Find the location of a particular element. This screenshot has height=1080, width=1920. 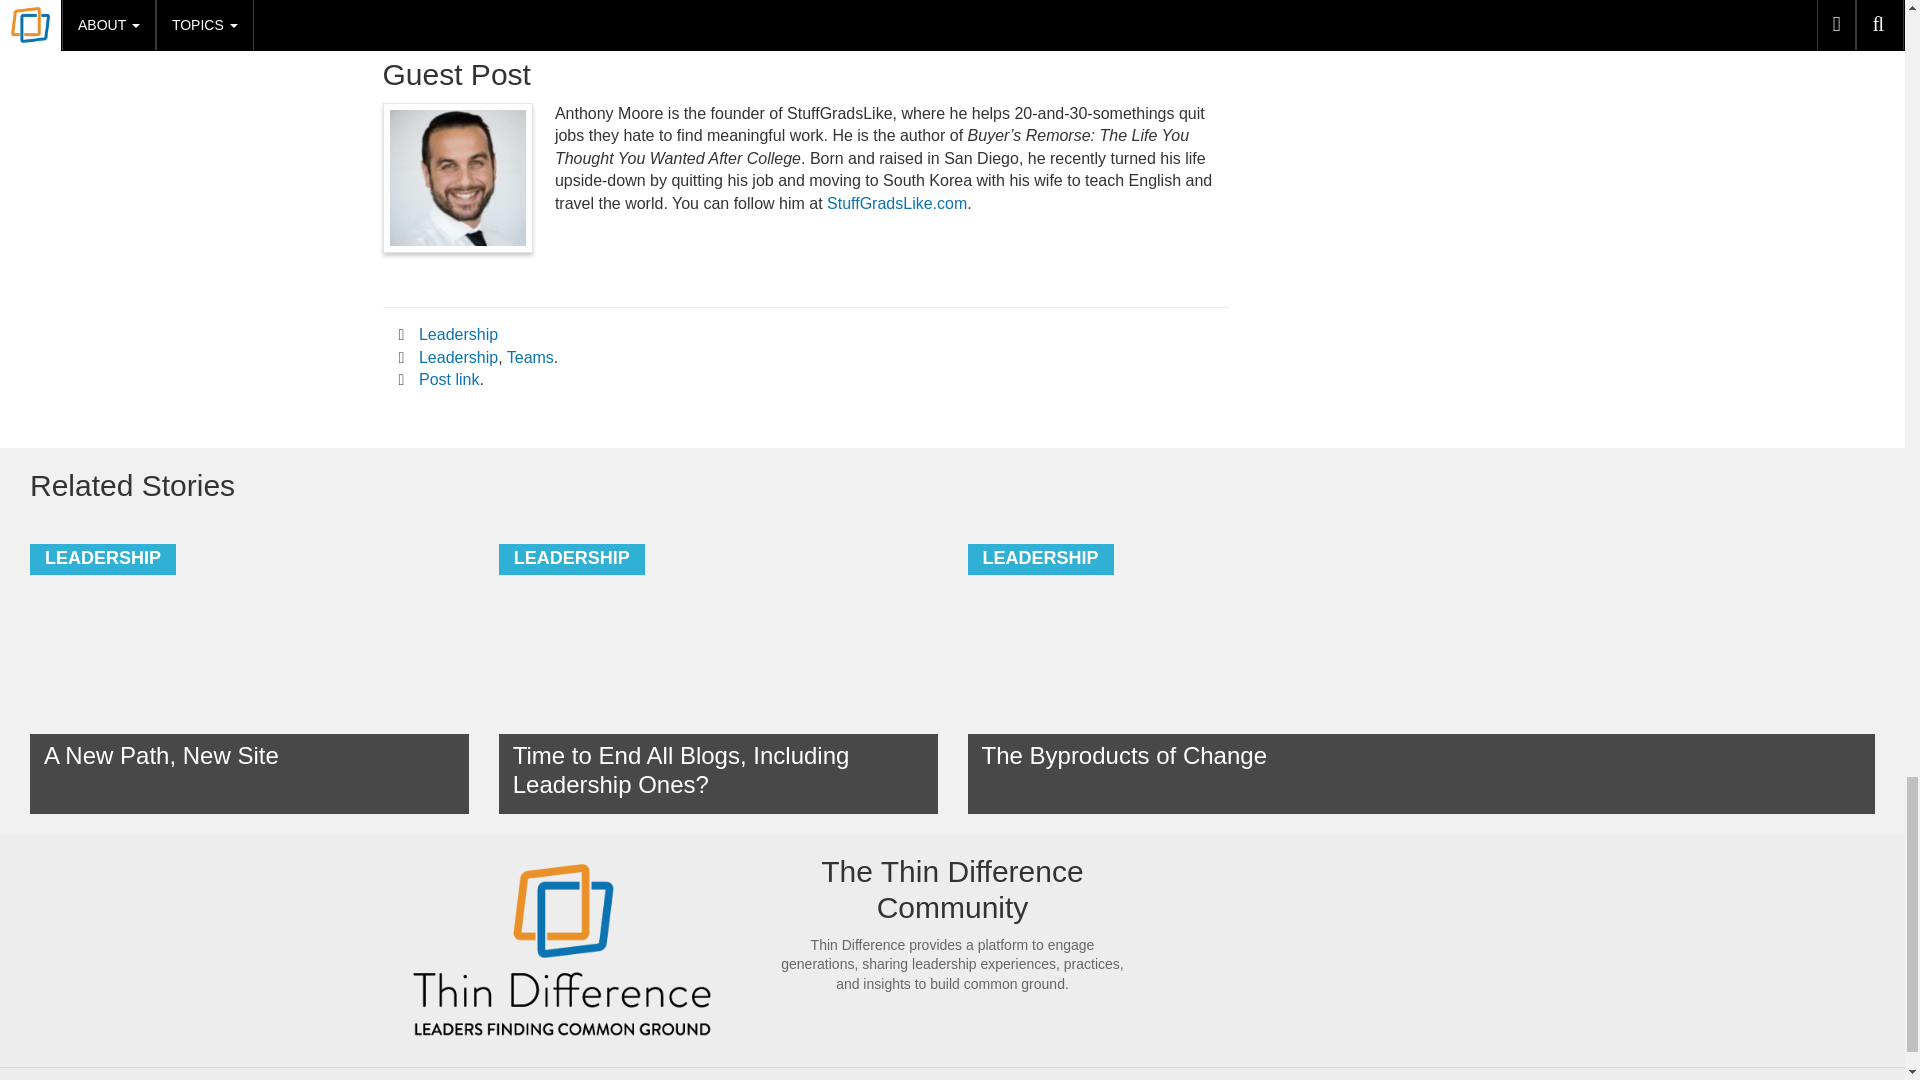

Leadership is located at coordinates (458, 357).